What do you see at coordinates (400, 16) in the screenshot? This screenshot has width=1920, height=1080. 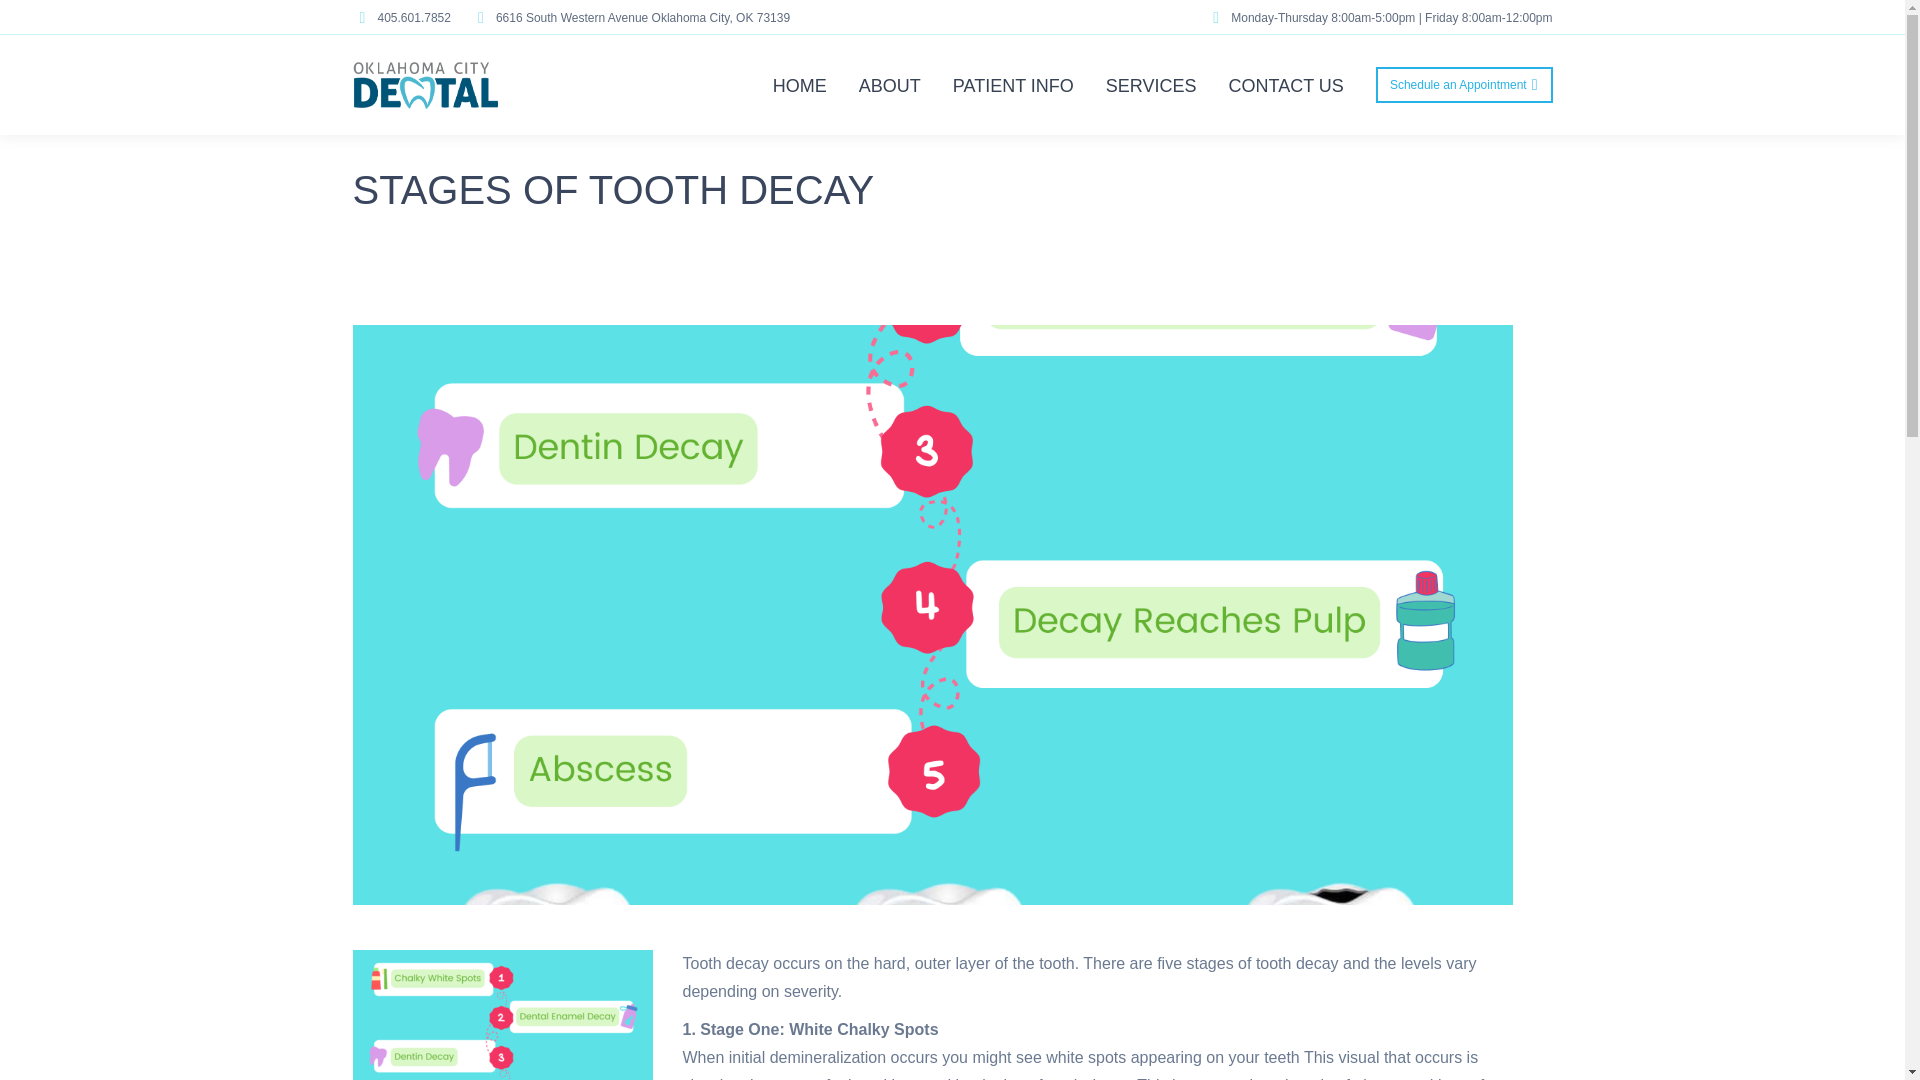 I see `405.601.7852` at bounding box center [400, 16].